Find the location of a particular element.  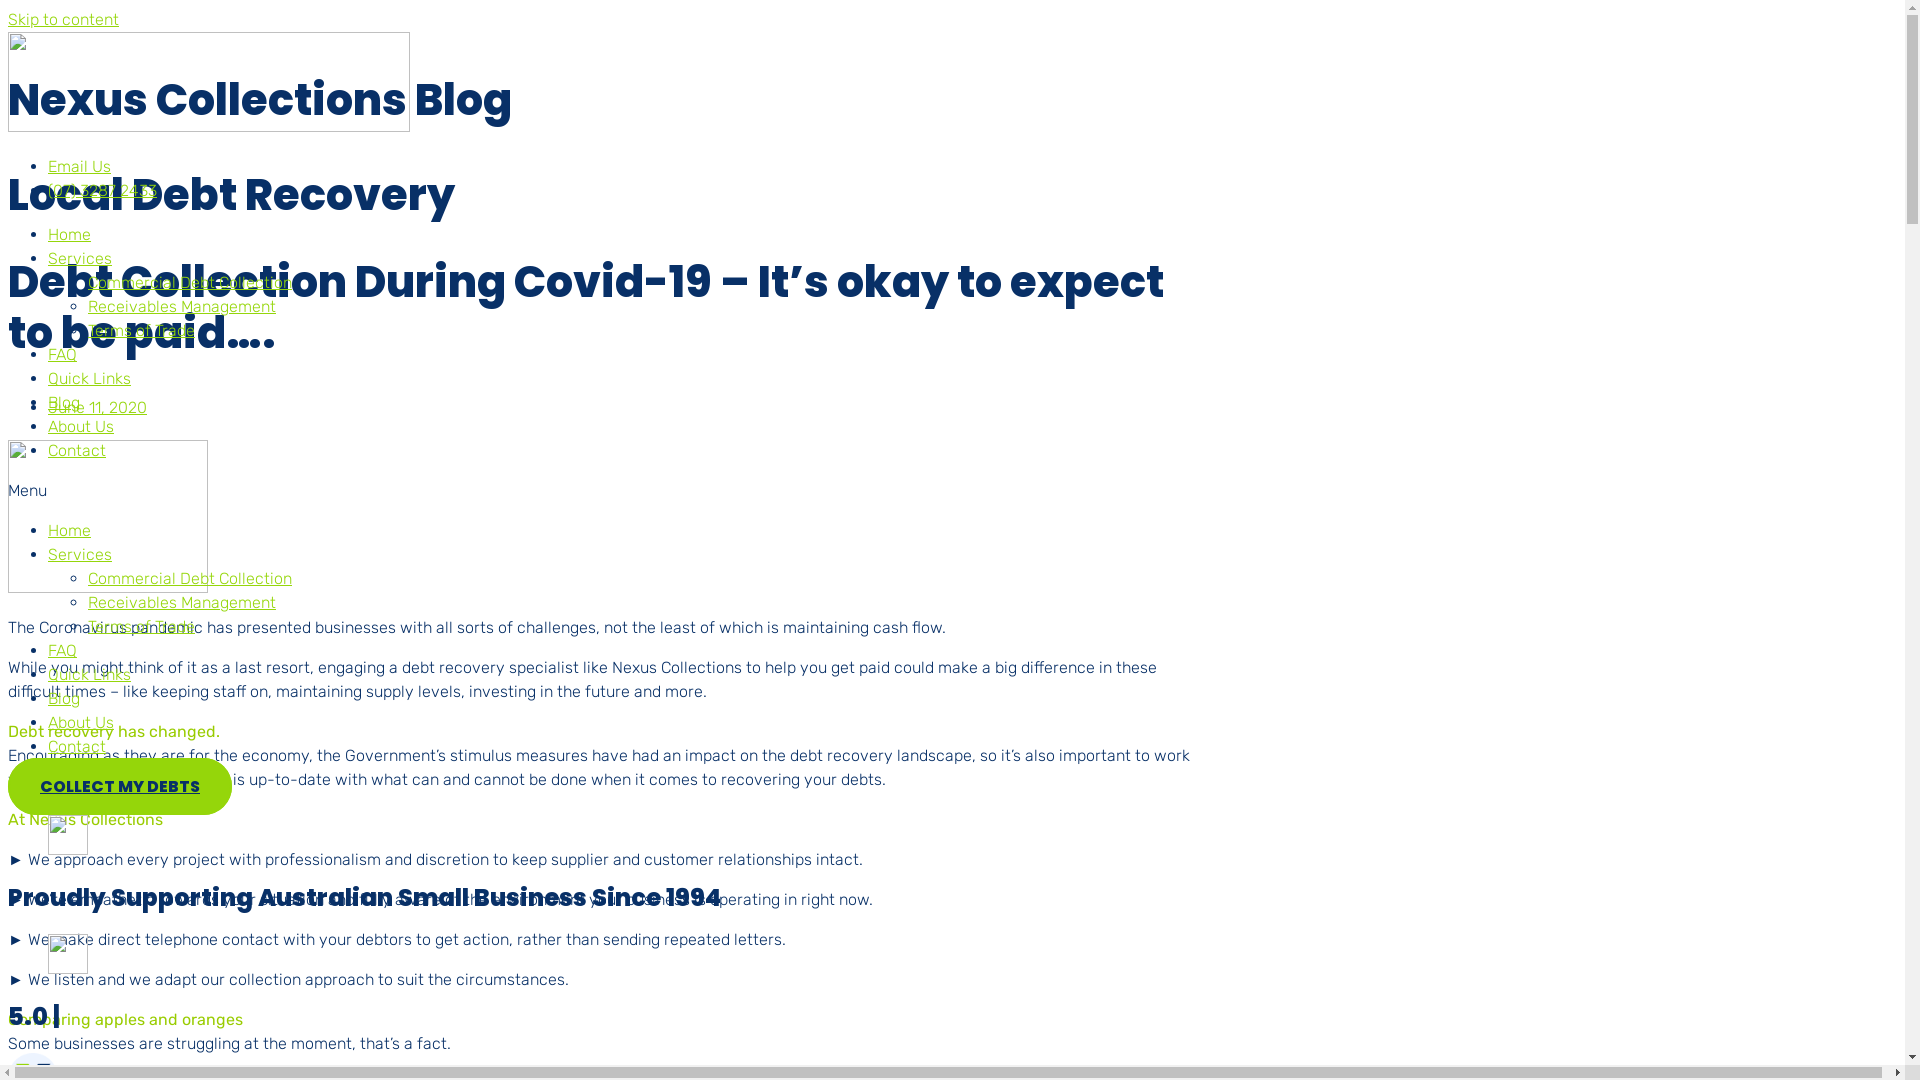

Blog is located at coordinates (64, 402).